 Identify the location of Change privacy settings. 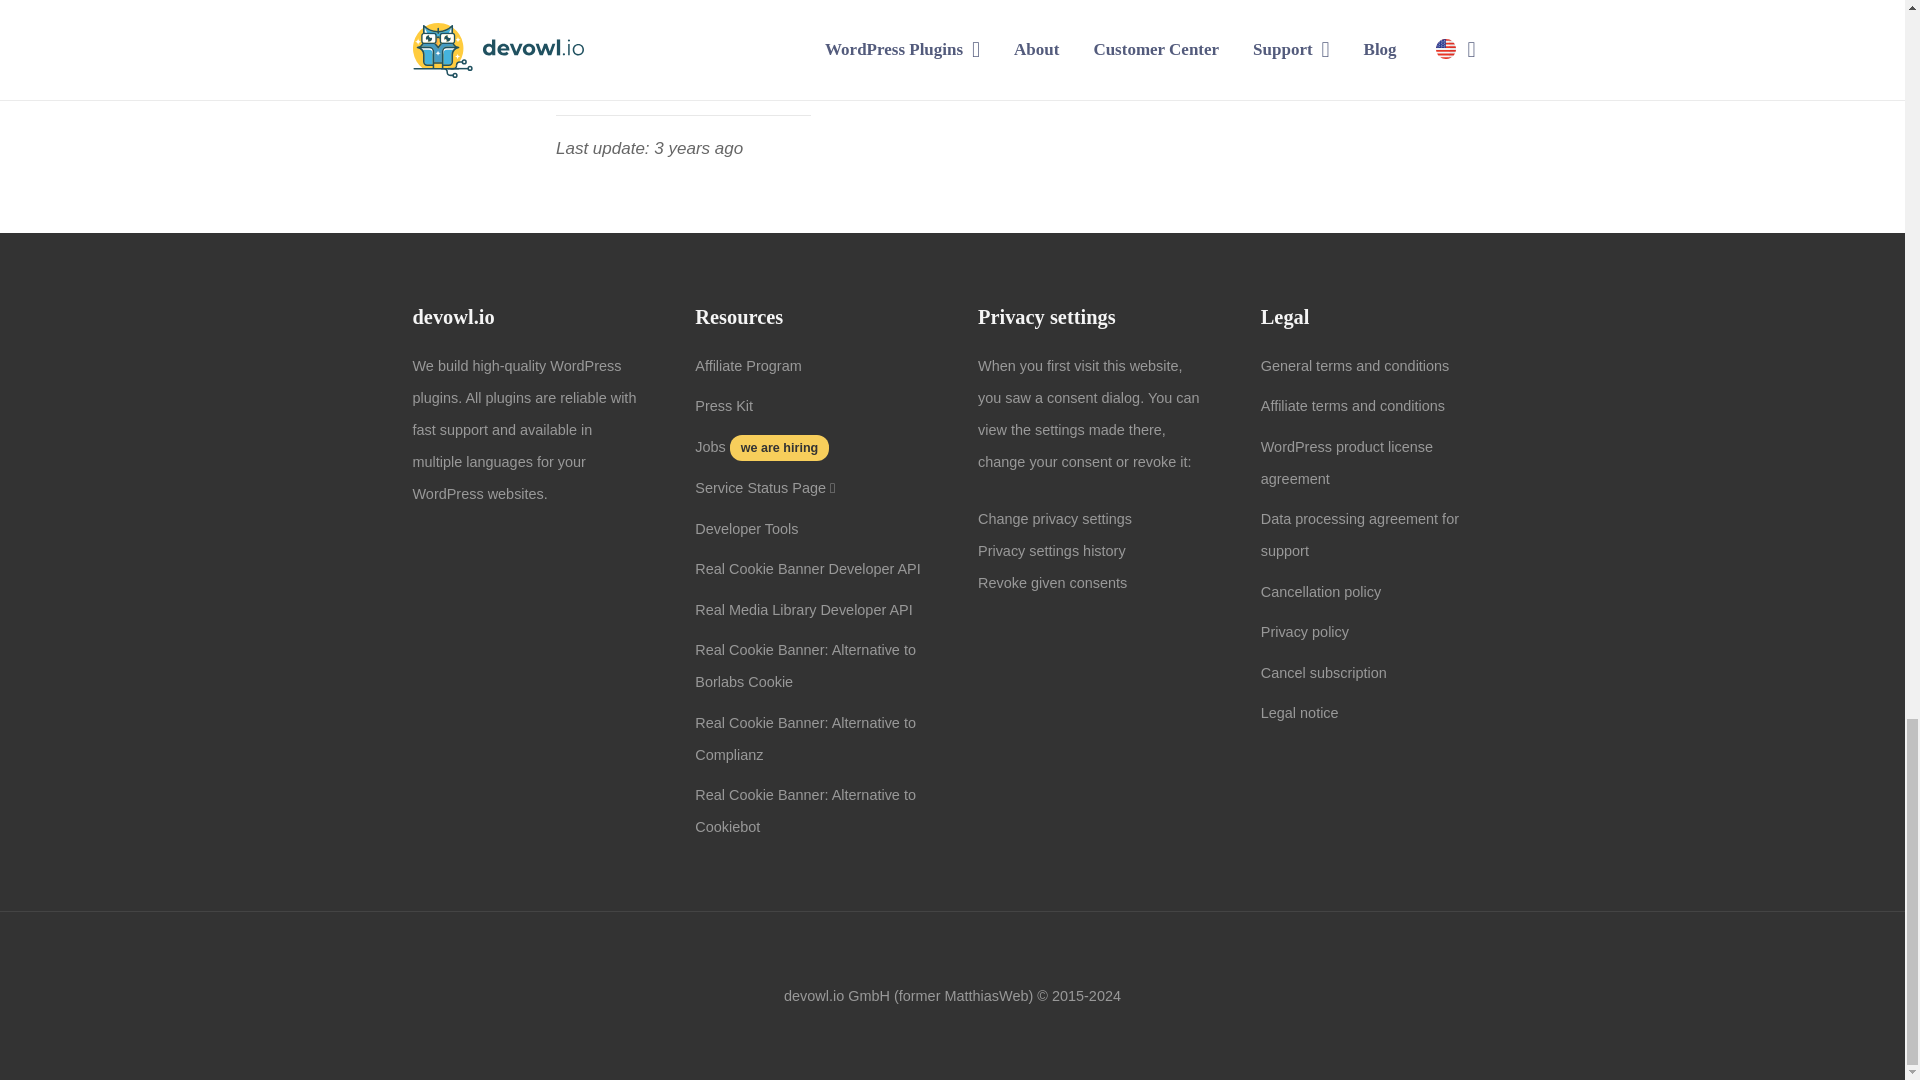
(1054, 518).